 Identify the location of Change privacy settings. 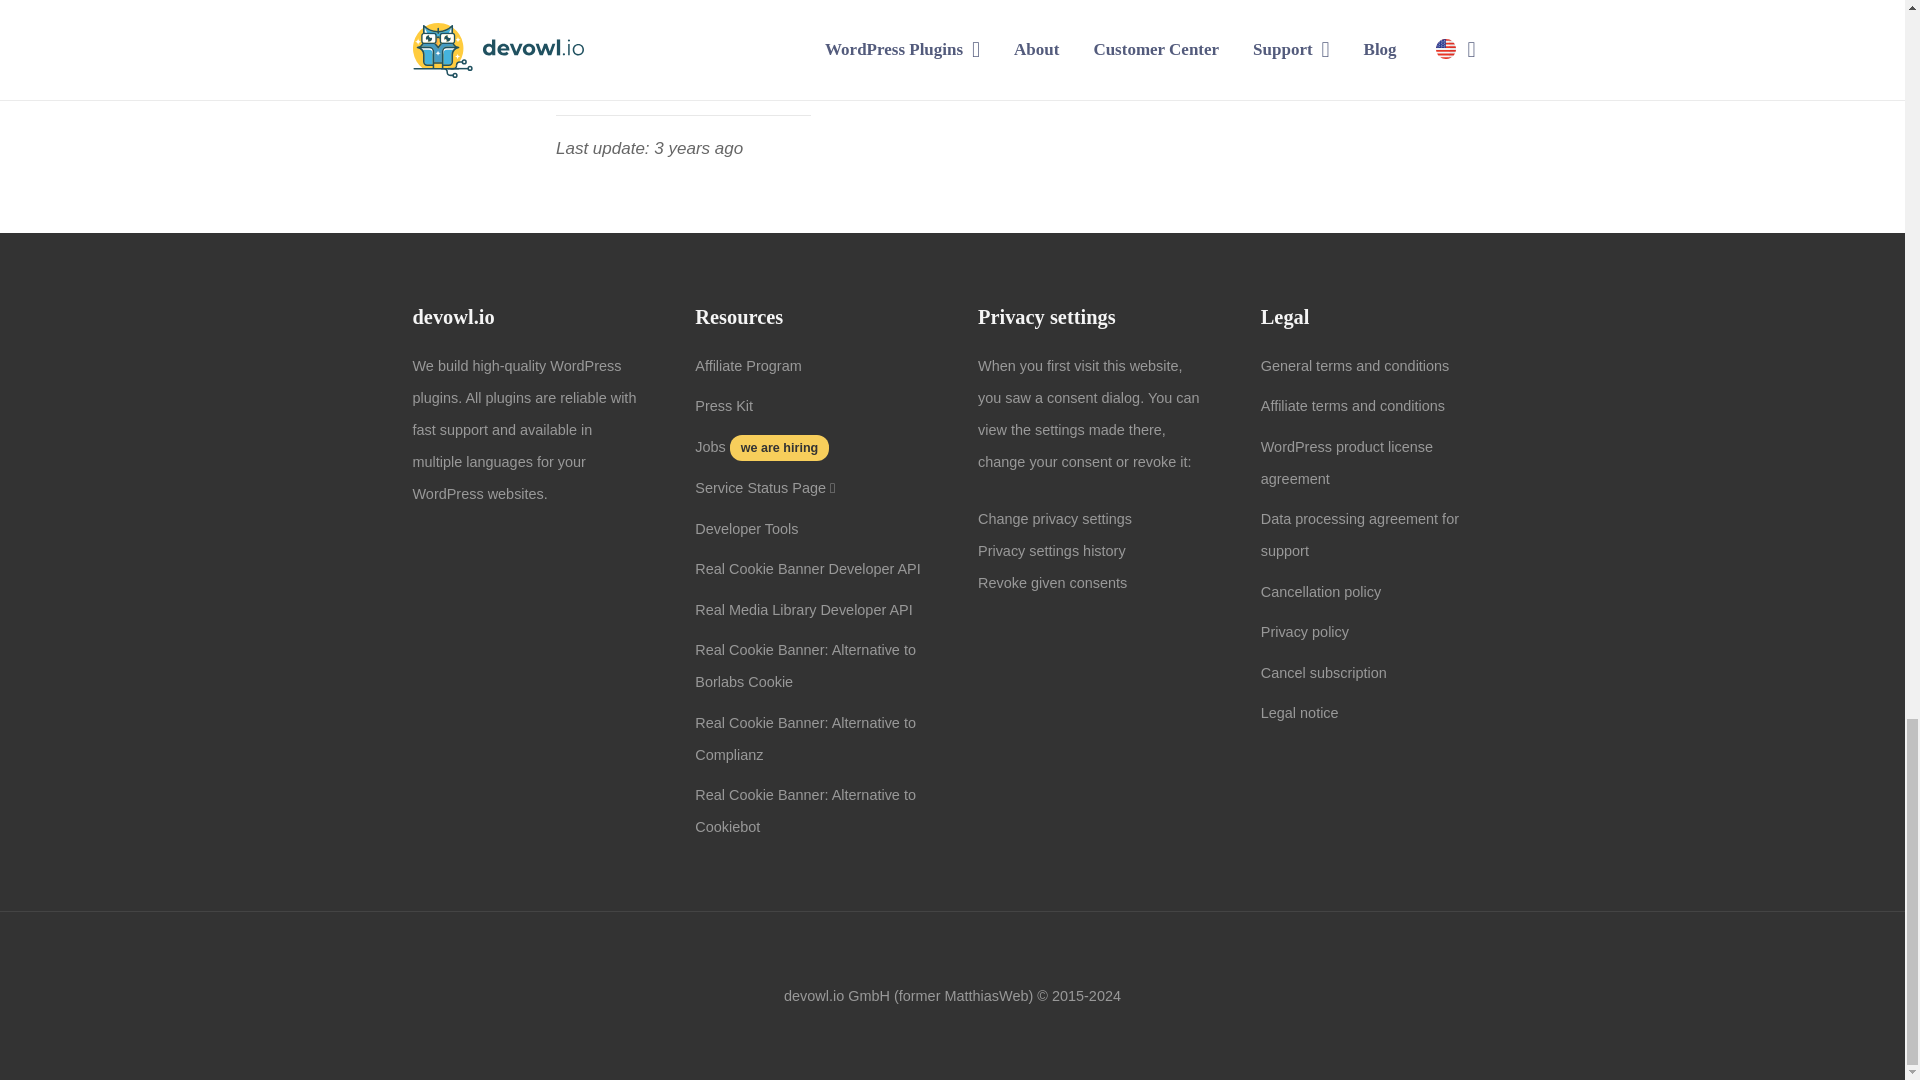
(1054, 518).